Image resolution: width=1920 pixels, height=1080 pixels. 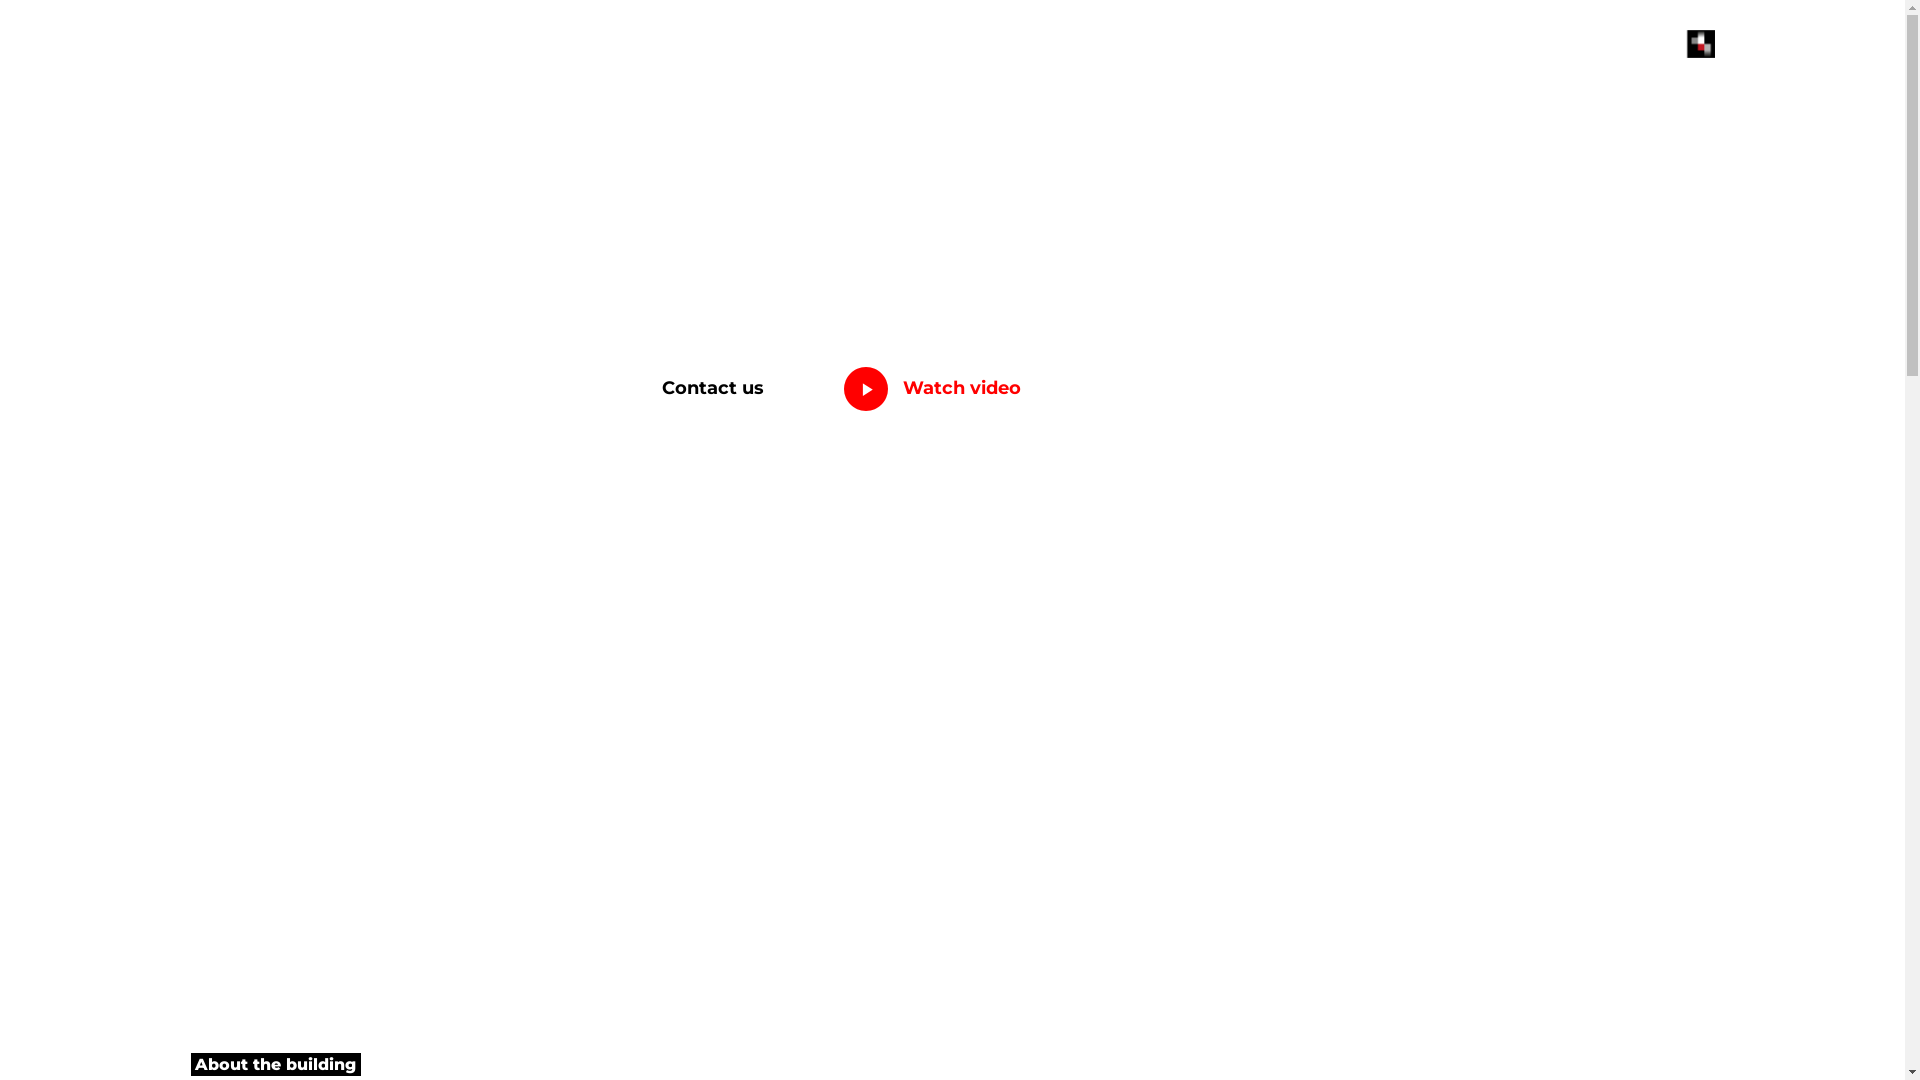 I want to click on Contact us, so click(x=713, y=388).